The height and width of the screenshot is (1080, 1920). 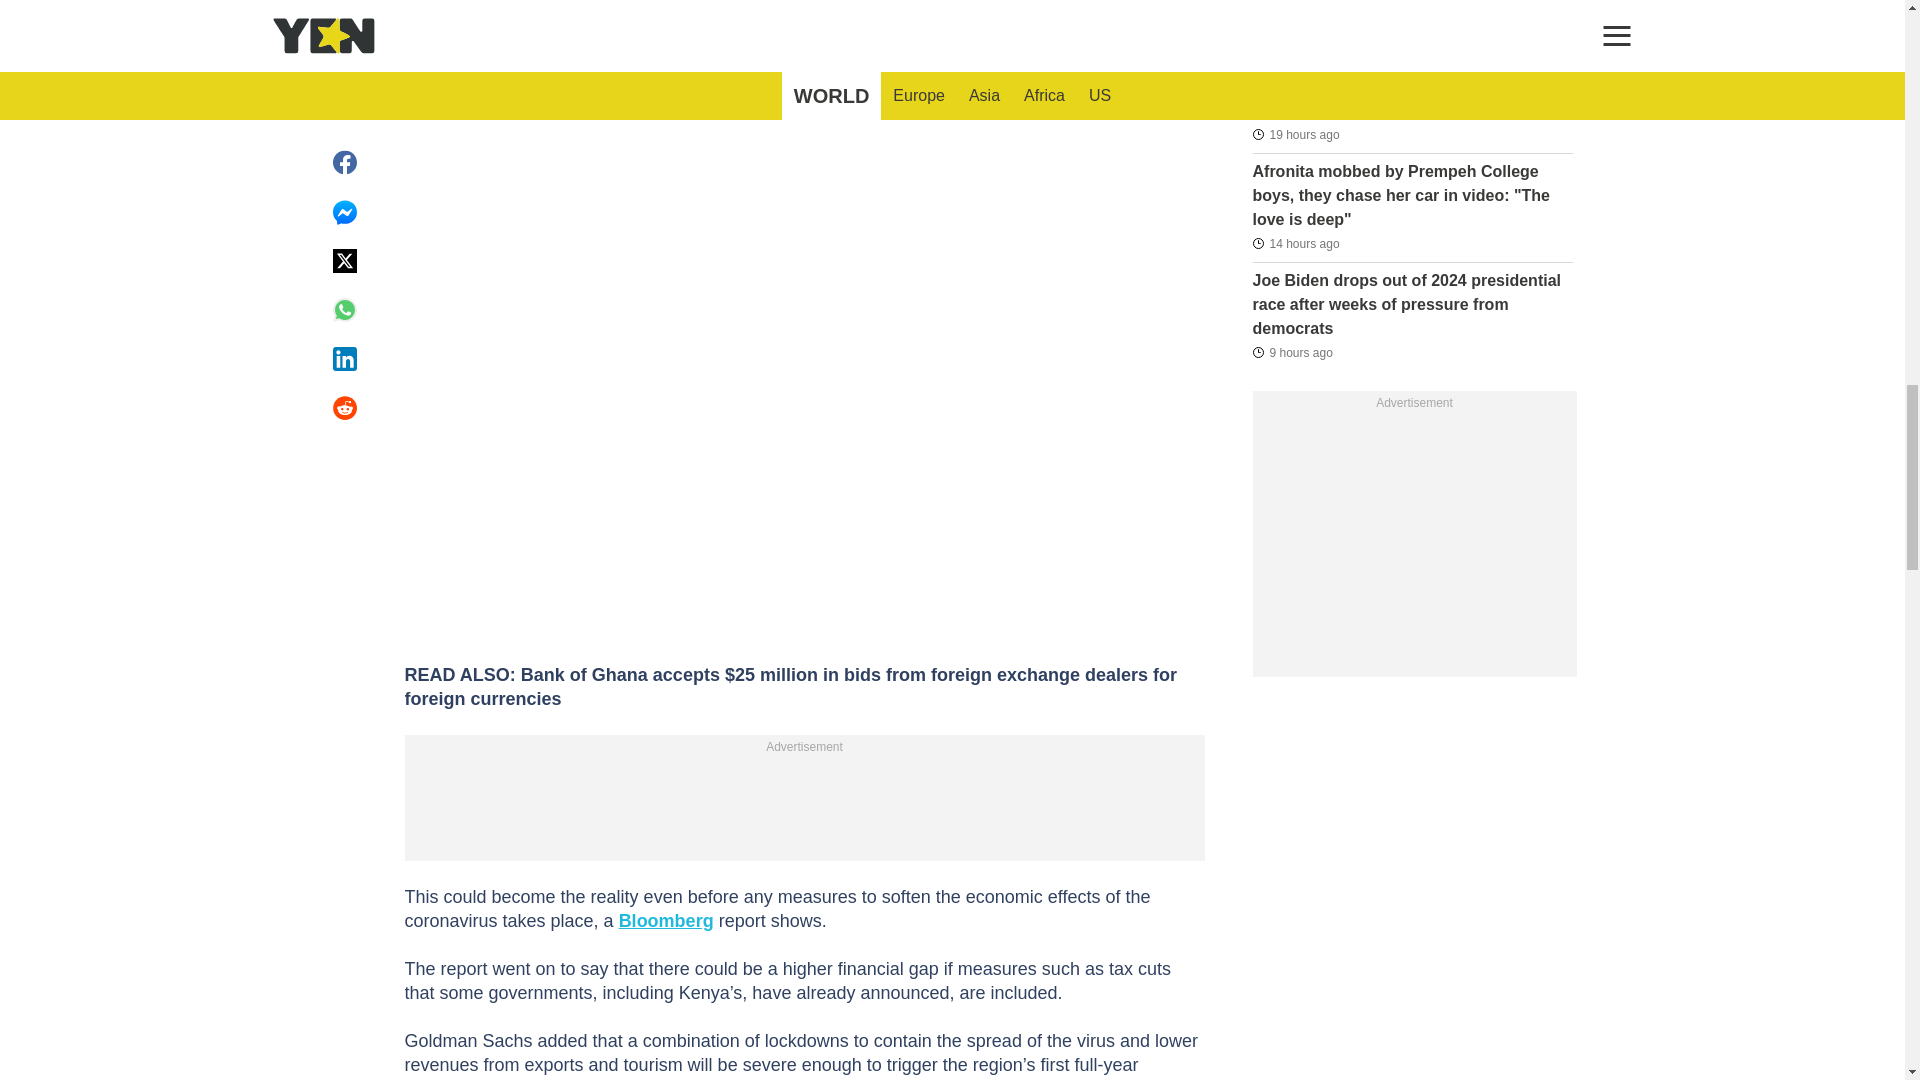 I want to click on 2024-07-21T10:44:40Z, so click(x=1294, y=134).